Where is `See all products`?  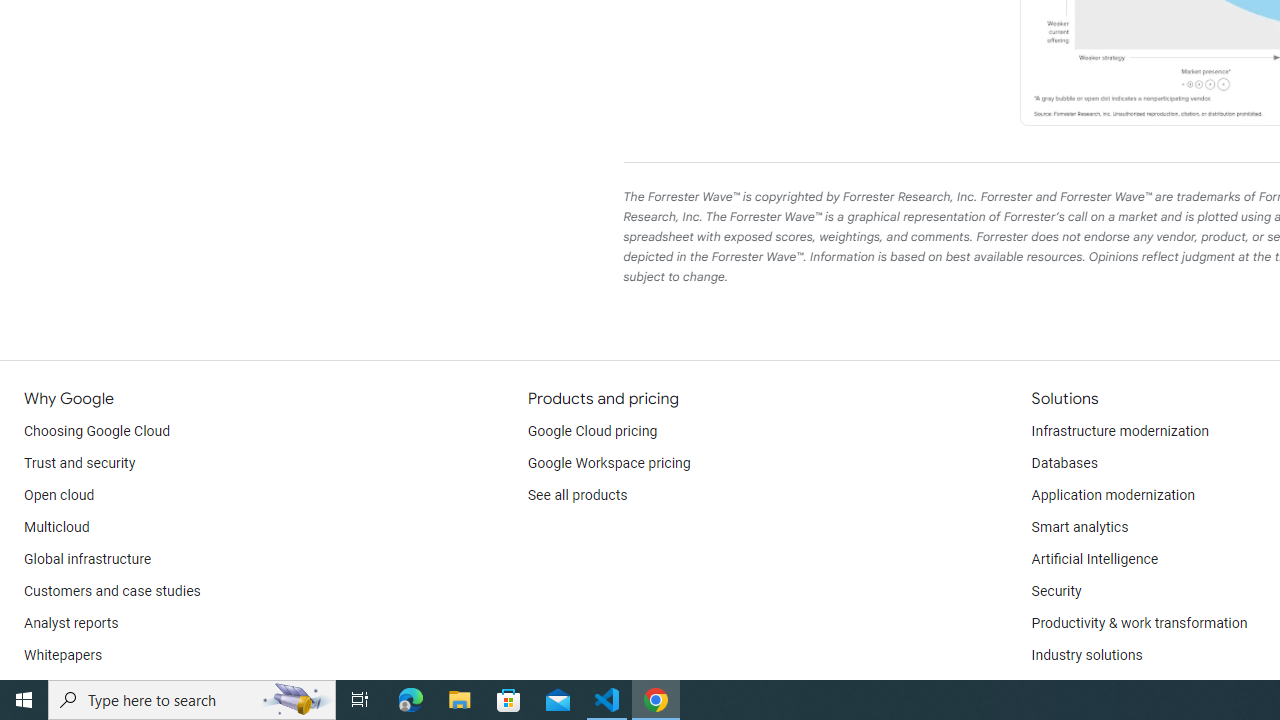 See all products is located at coordinates (578, 496).